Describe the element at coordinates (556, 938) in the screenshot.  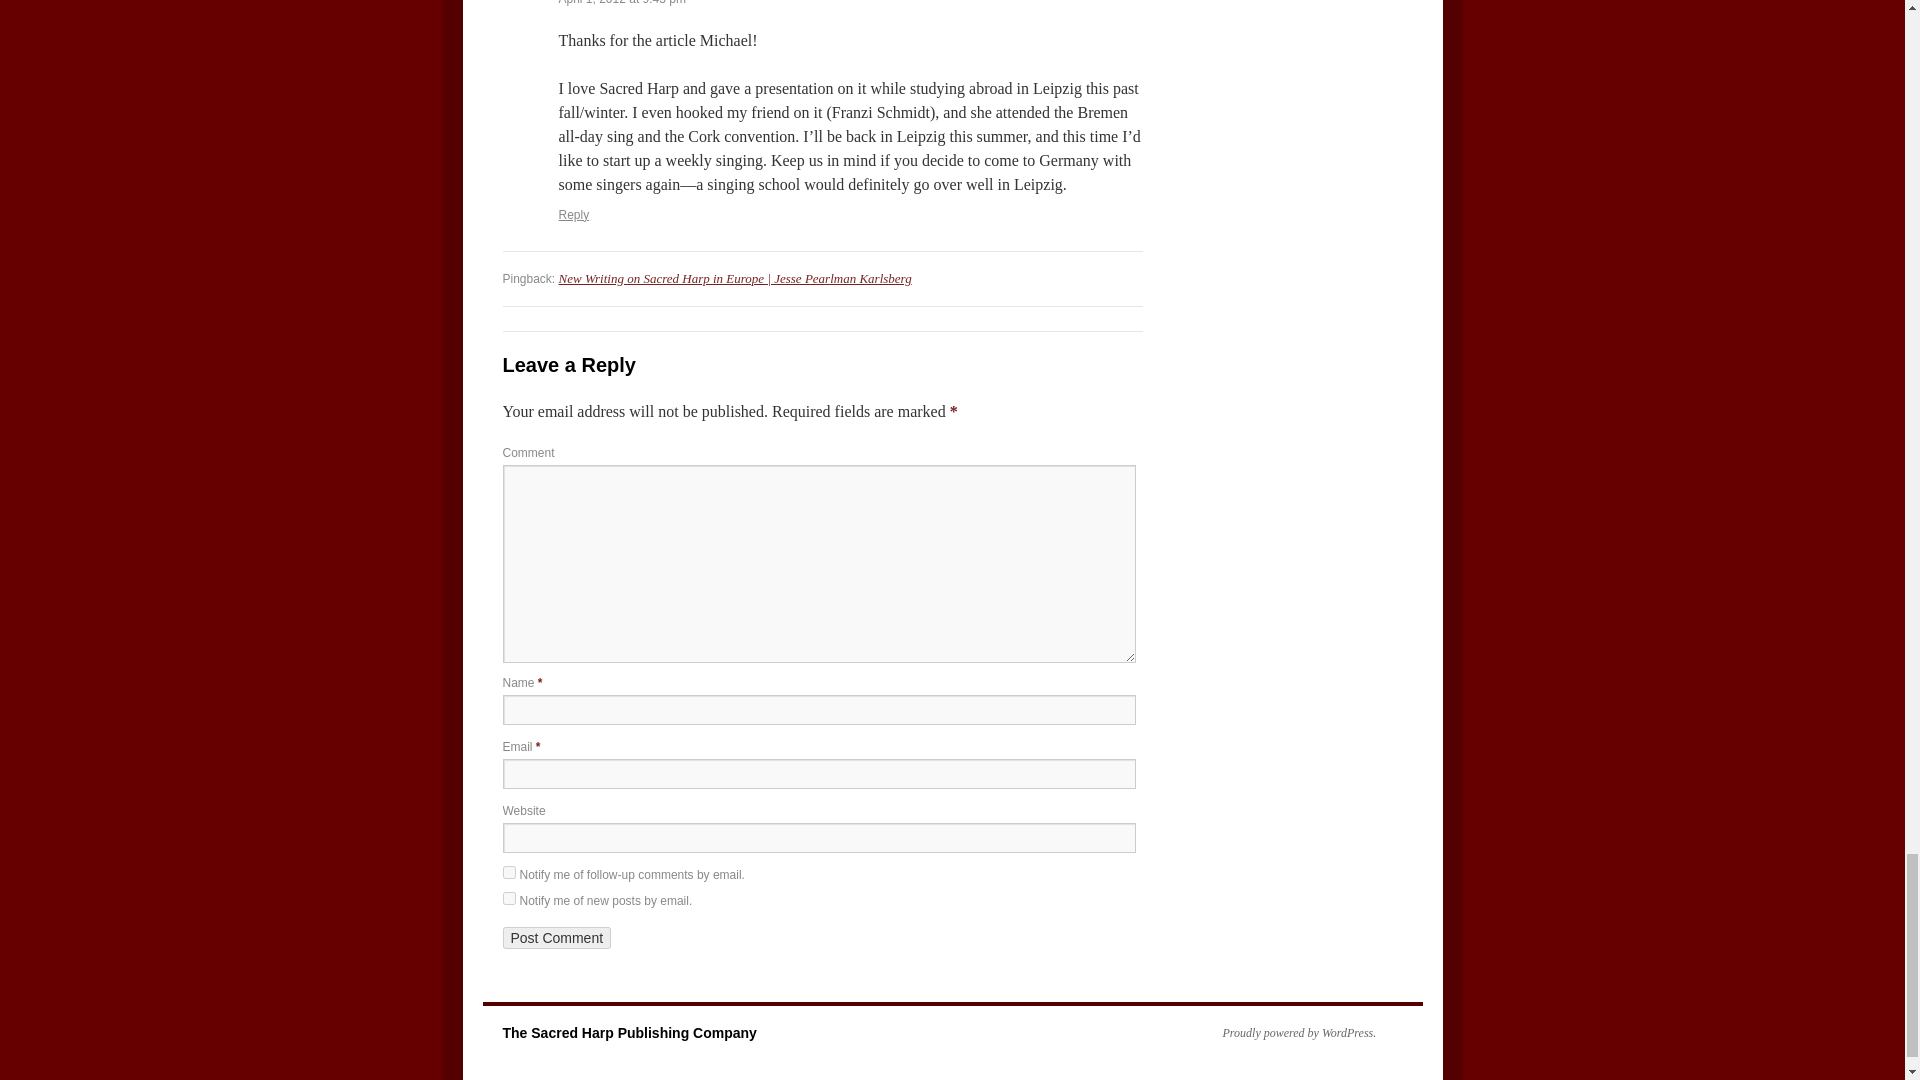
I see `Post Comment` at that location.